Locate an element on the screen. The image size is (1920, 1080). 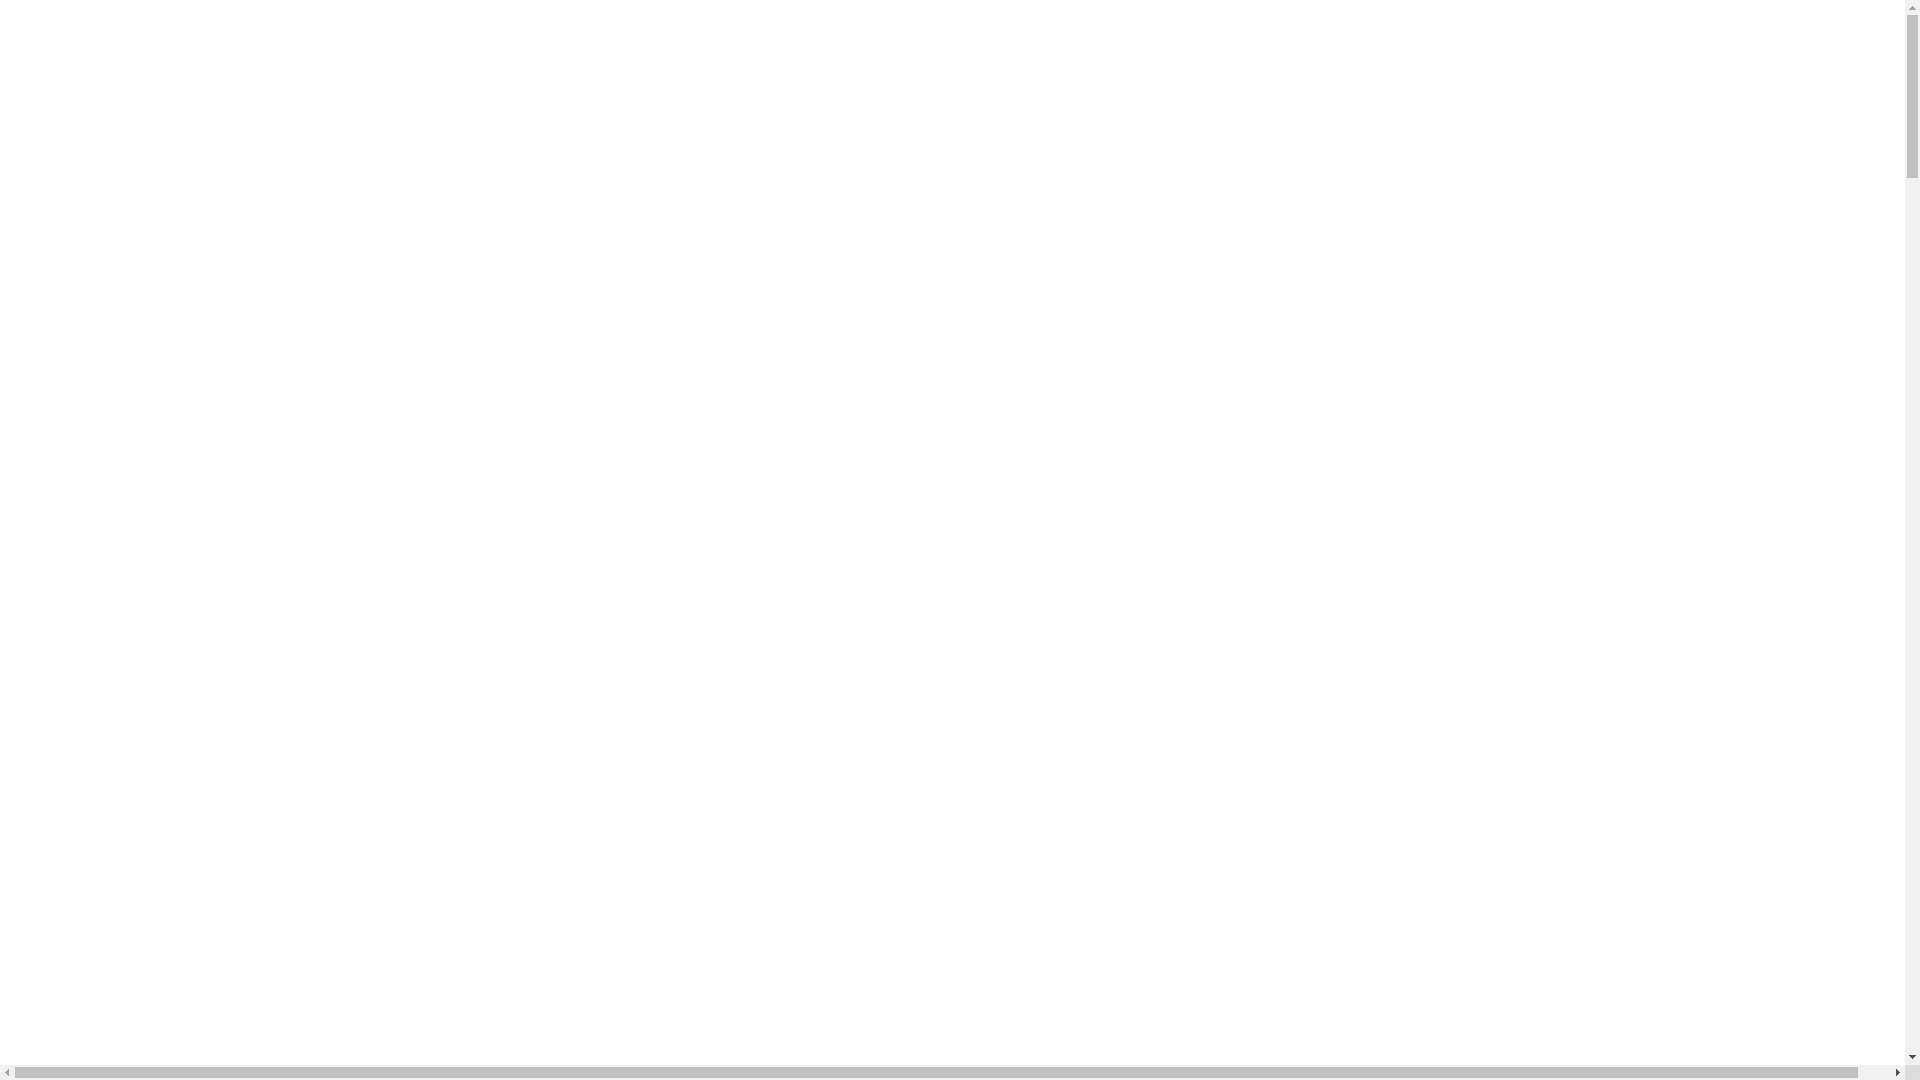
Long-Term Care is located at coordinates (142, 478).